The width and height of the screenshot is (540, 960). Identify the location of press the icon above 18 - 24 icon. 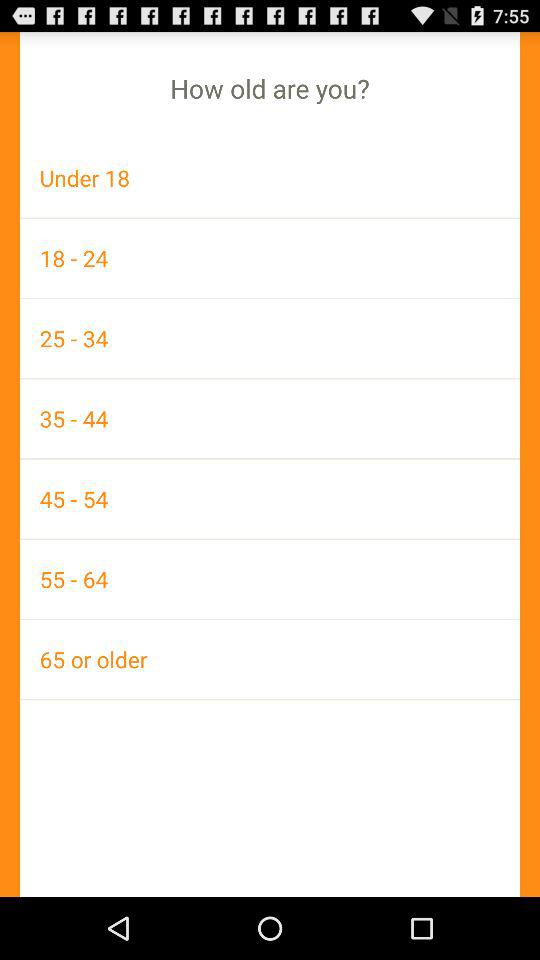
(270, 178).